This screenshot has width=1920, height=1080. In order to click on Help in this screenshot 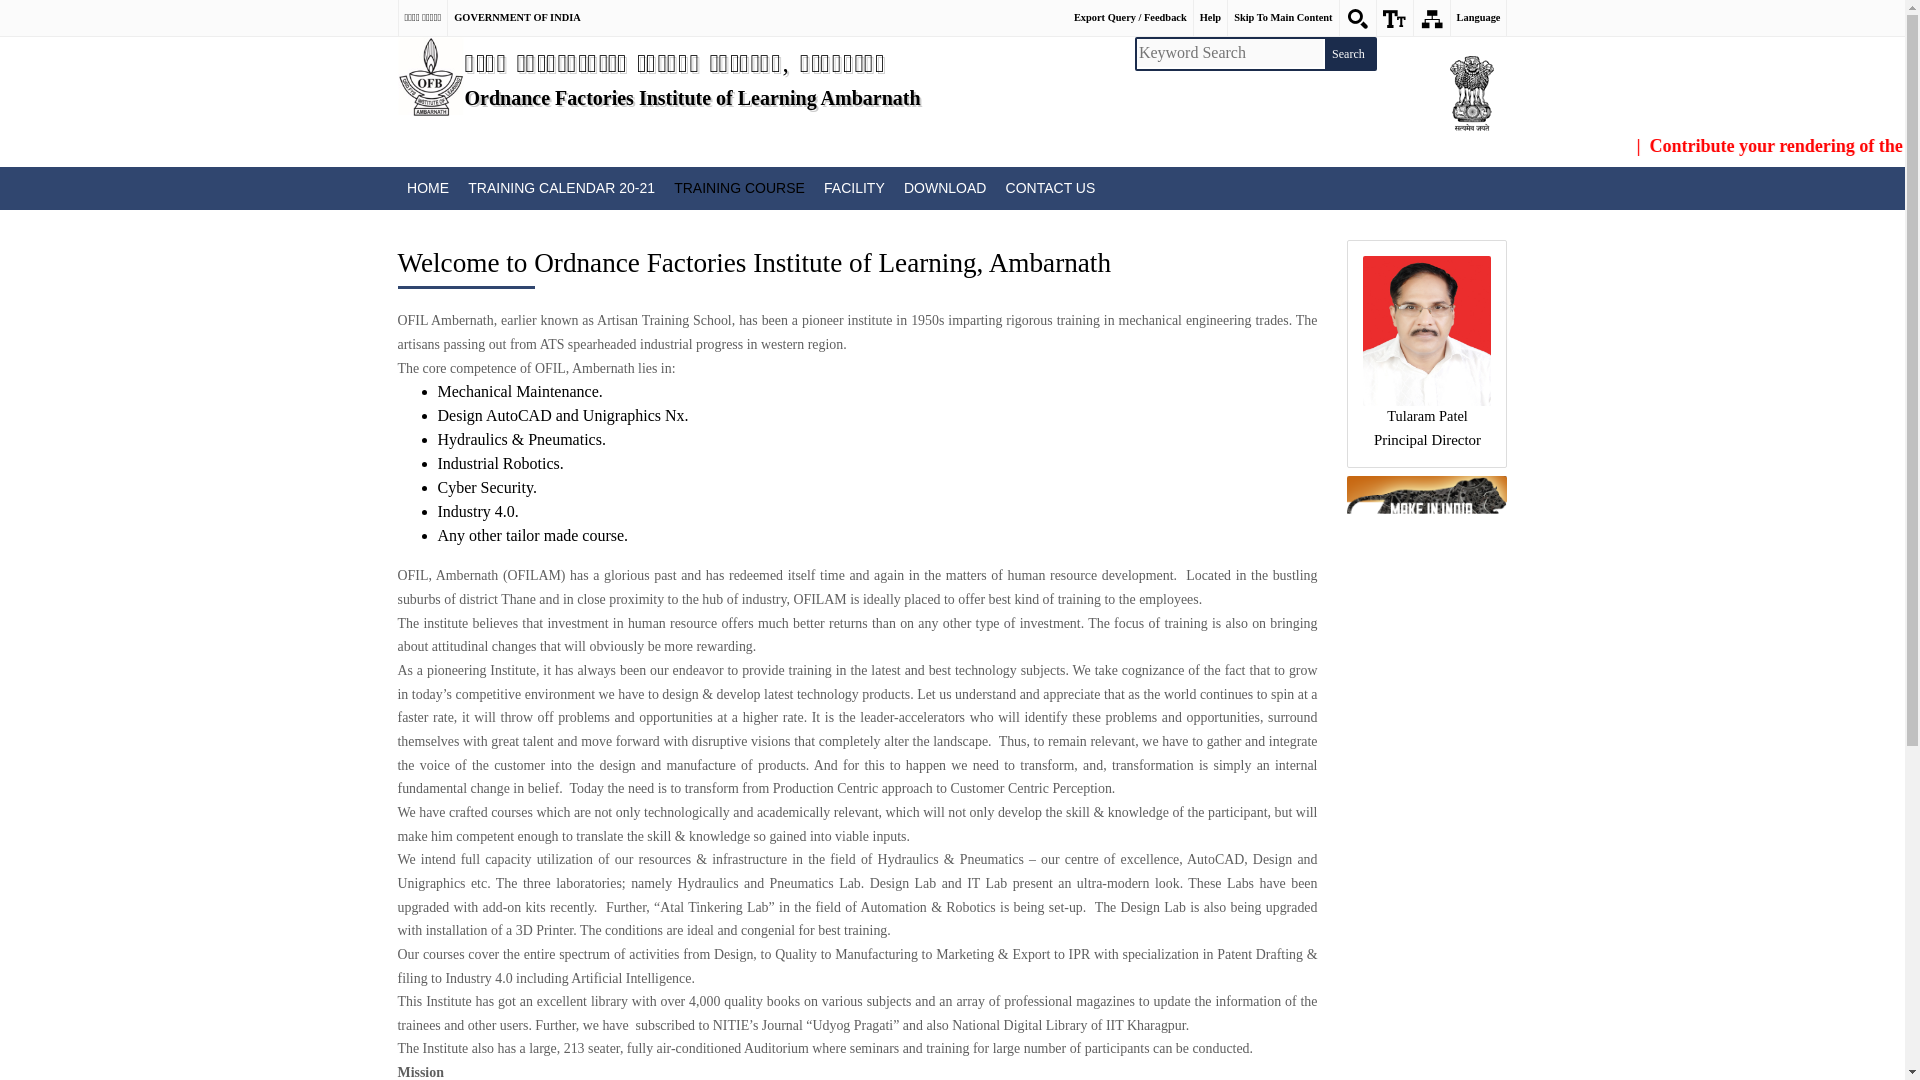, I will do `click(1210, 18)`.